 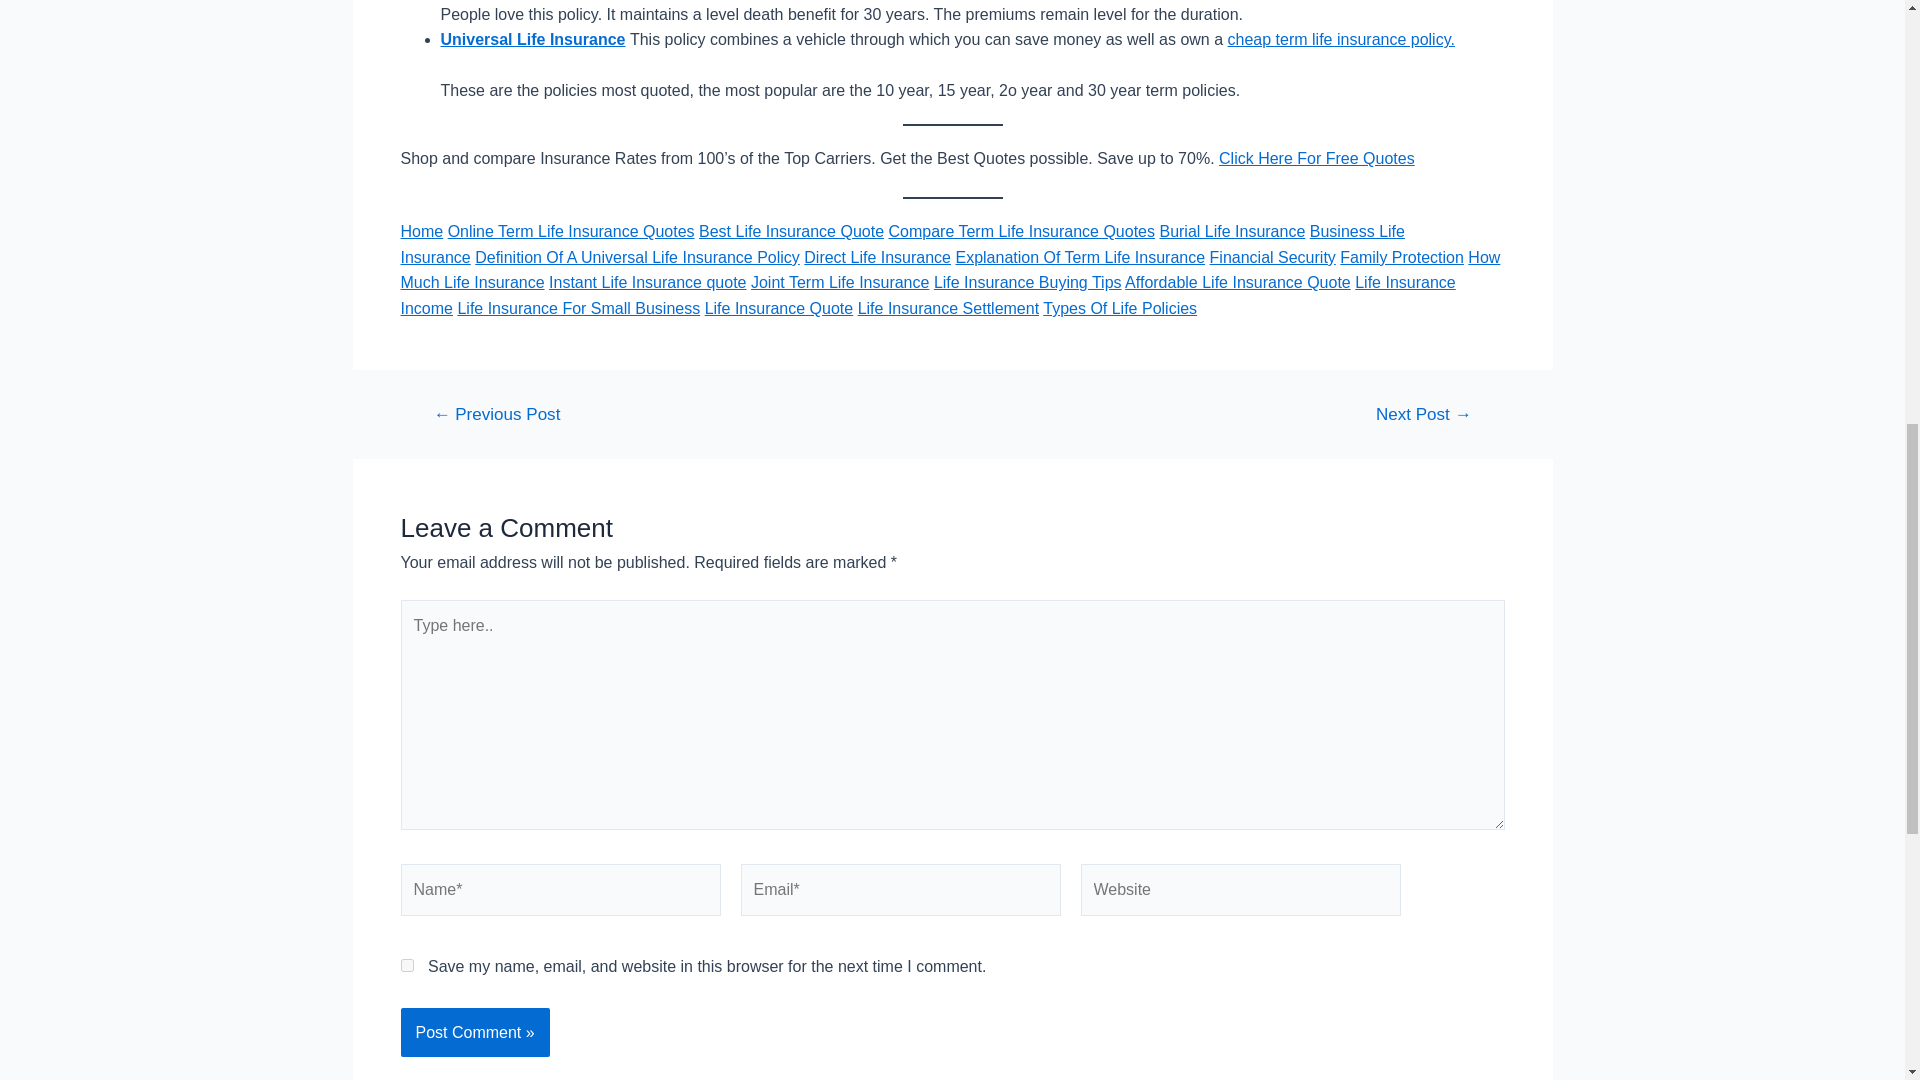 I want to click on How Much Life Insurance, so click(x=949, y=270).